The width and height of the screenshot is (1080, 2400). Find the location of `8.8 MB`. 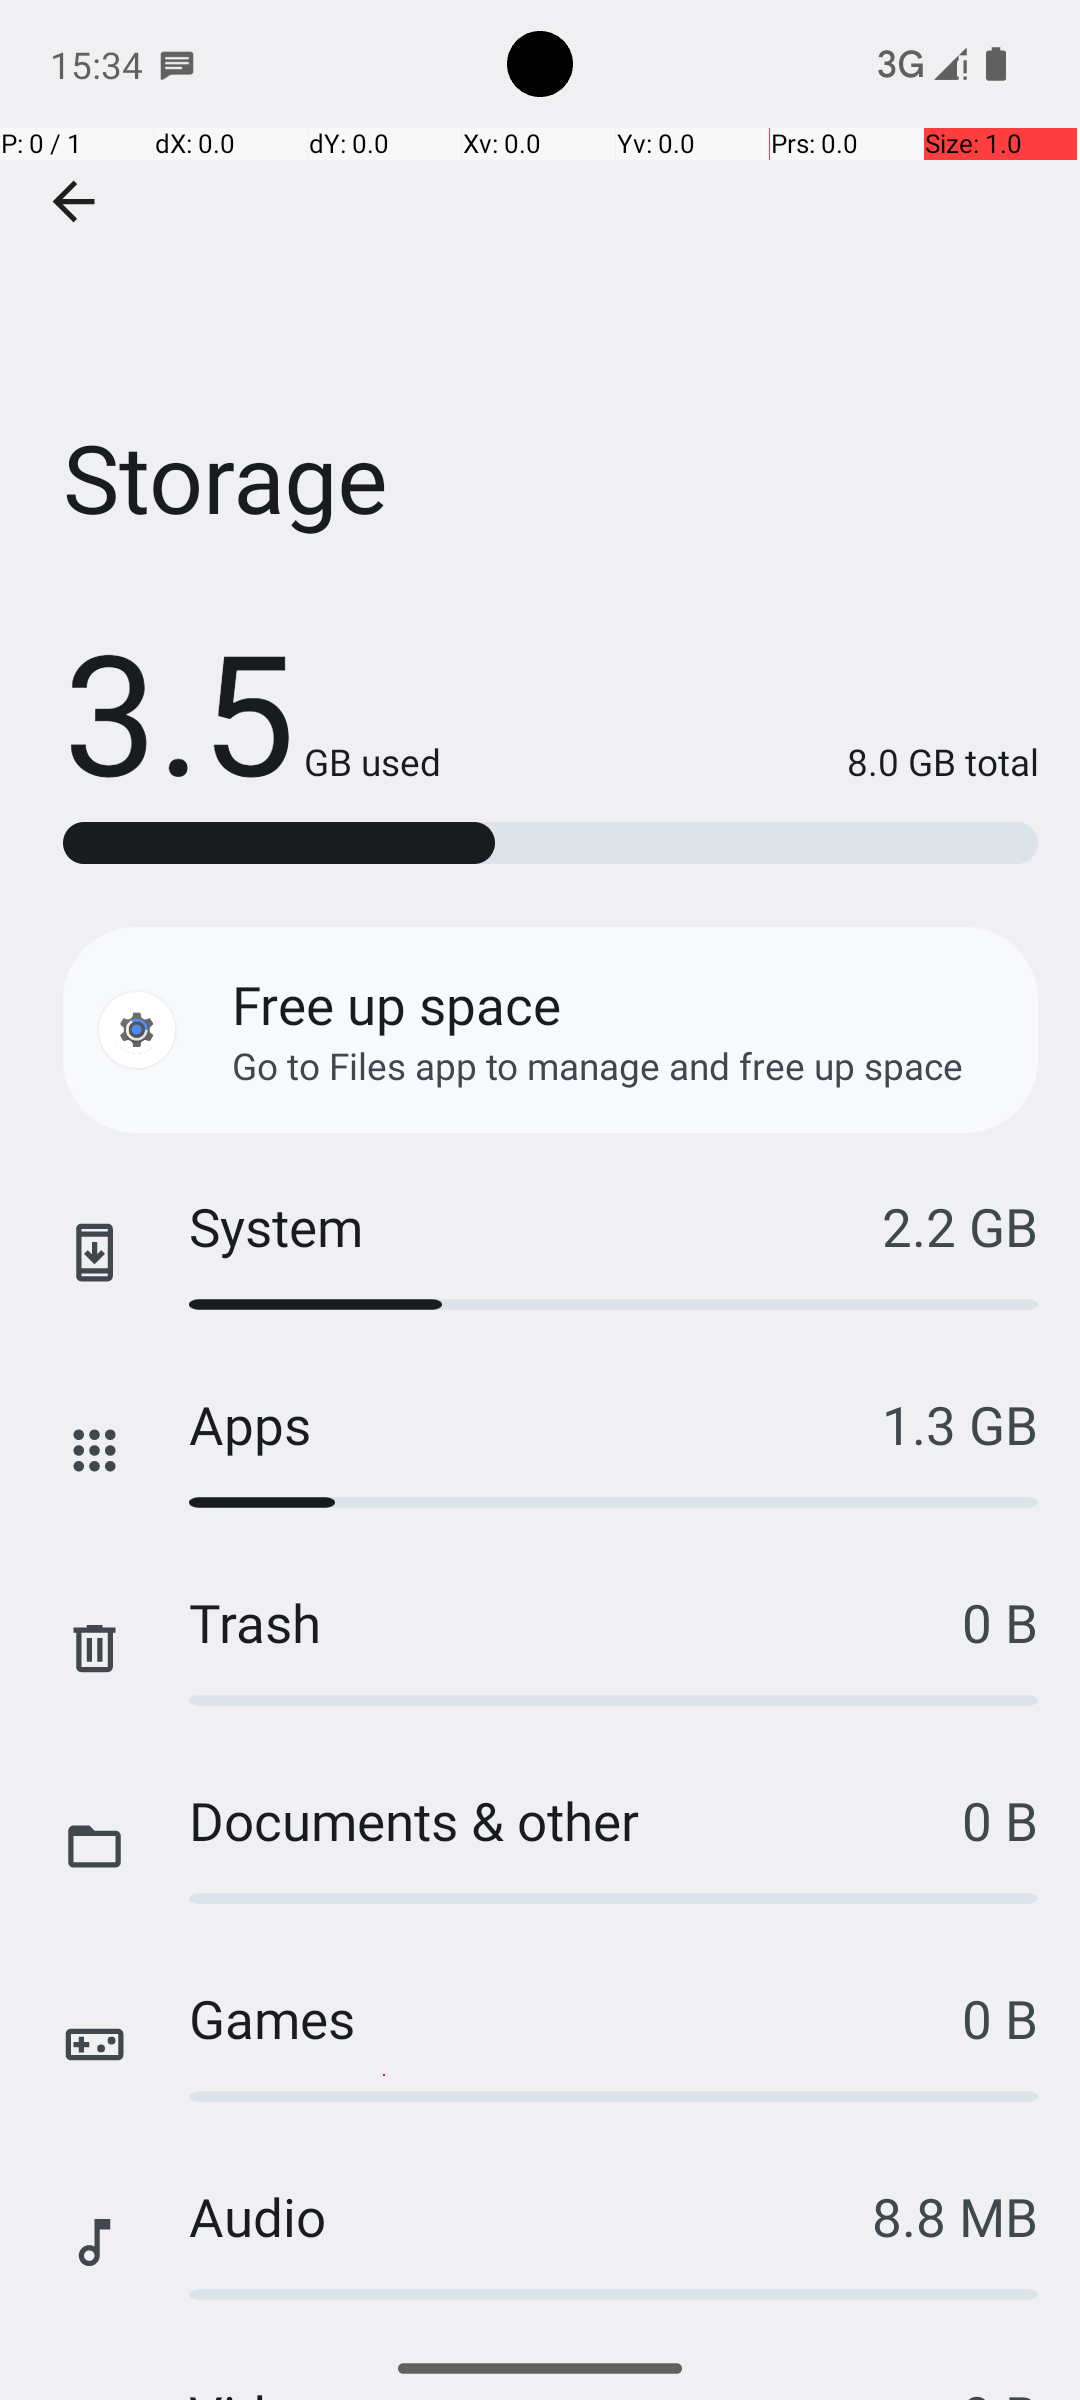

8.8 MB is located at coordinates (955, 2216).